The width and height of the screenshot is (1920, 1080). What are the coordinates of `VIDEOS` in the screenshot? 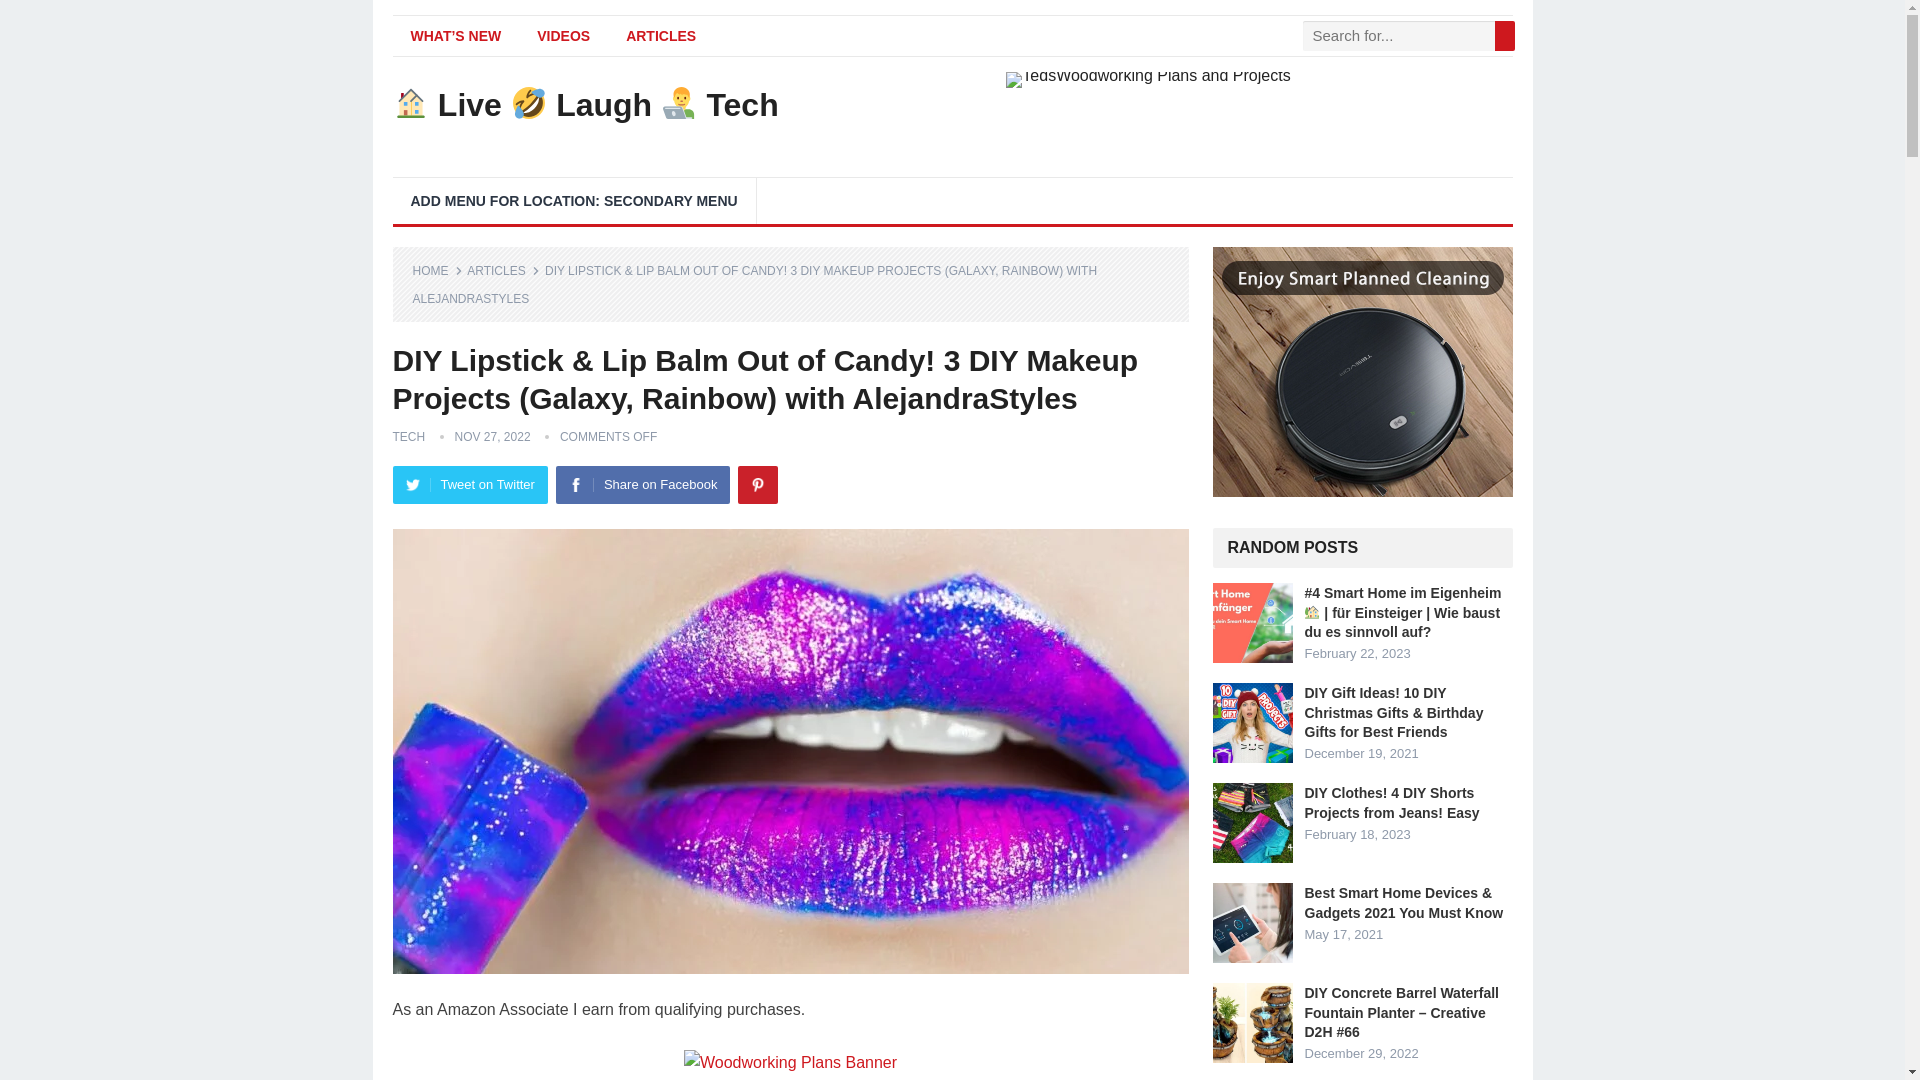 It's located at (563, 36).